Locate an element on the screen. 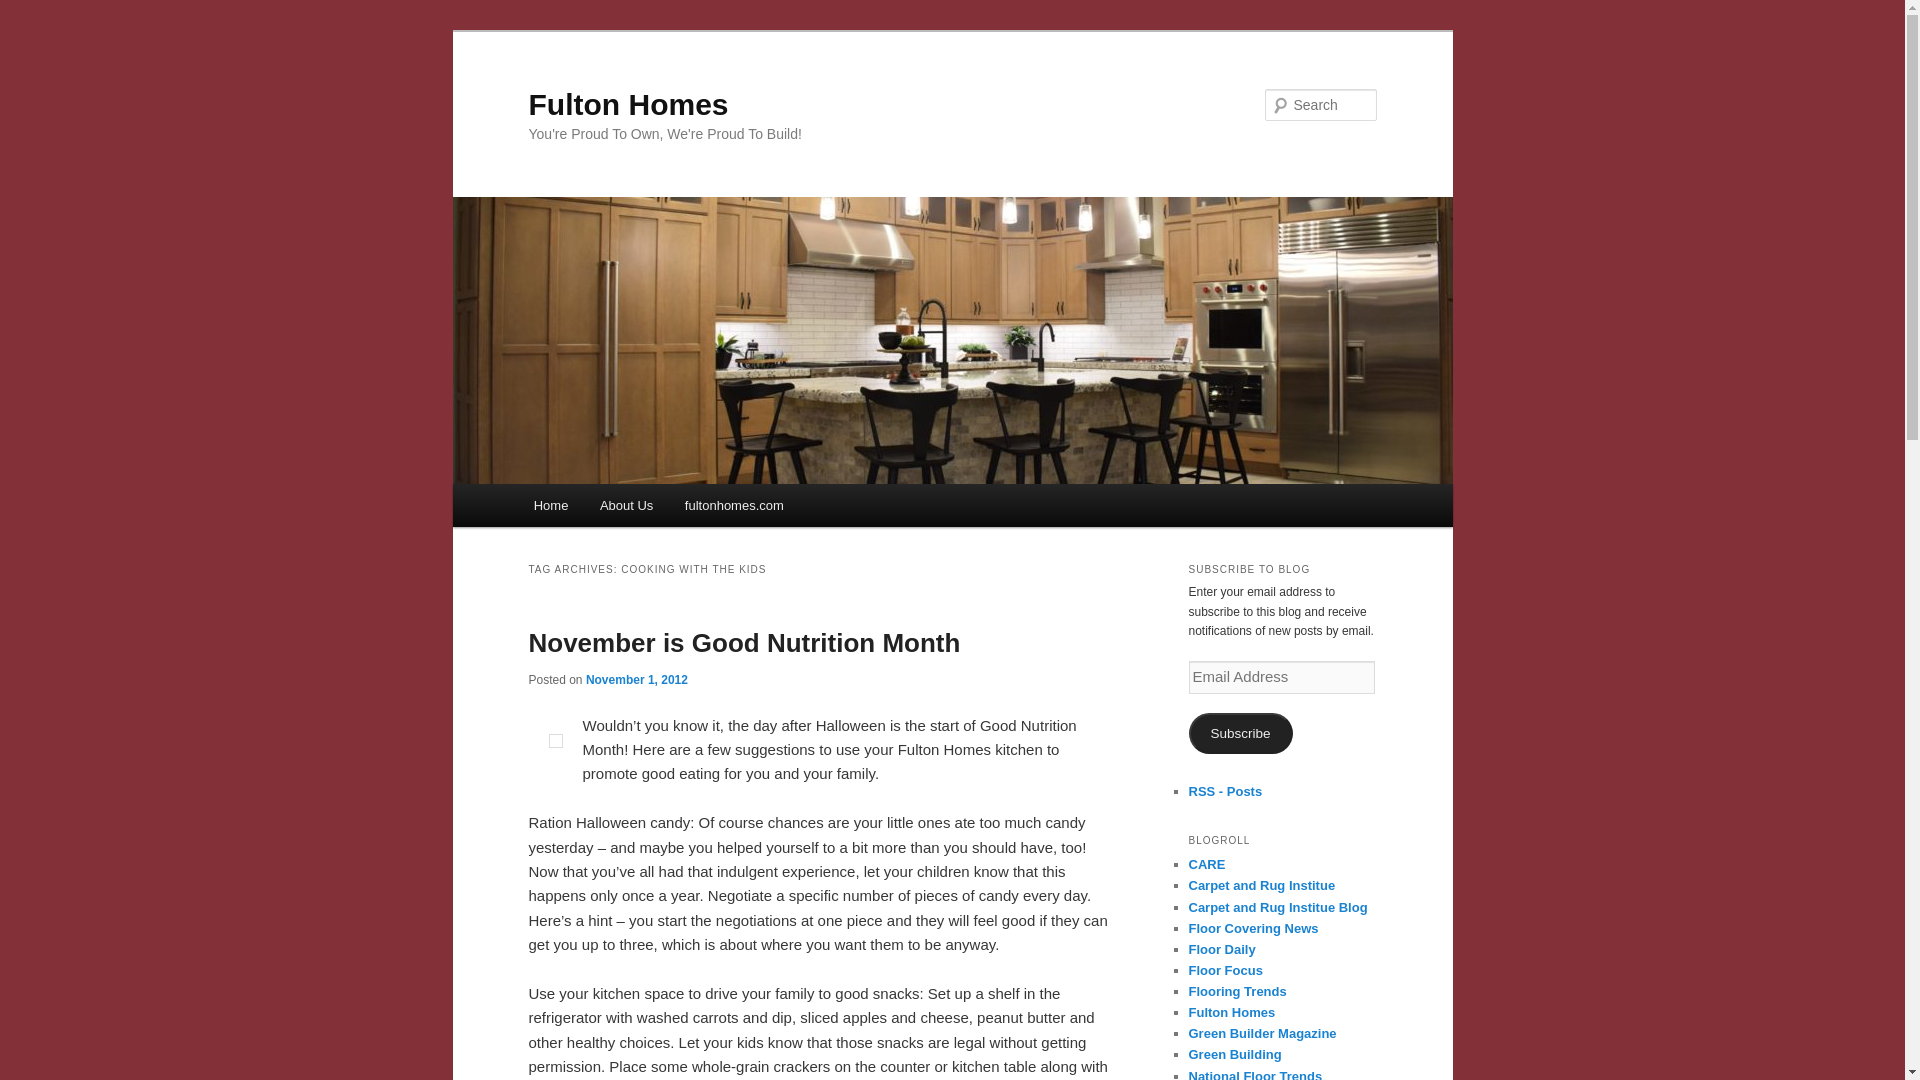  Carpet and Rug Institue is located at coordinates (1261, 886).